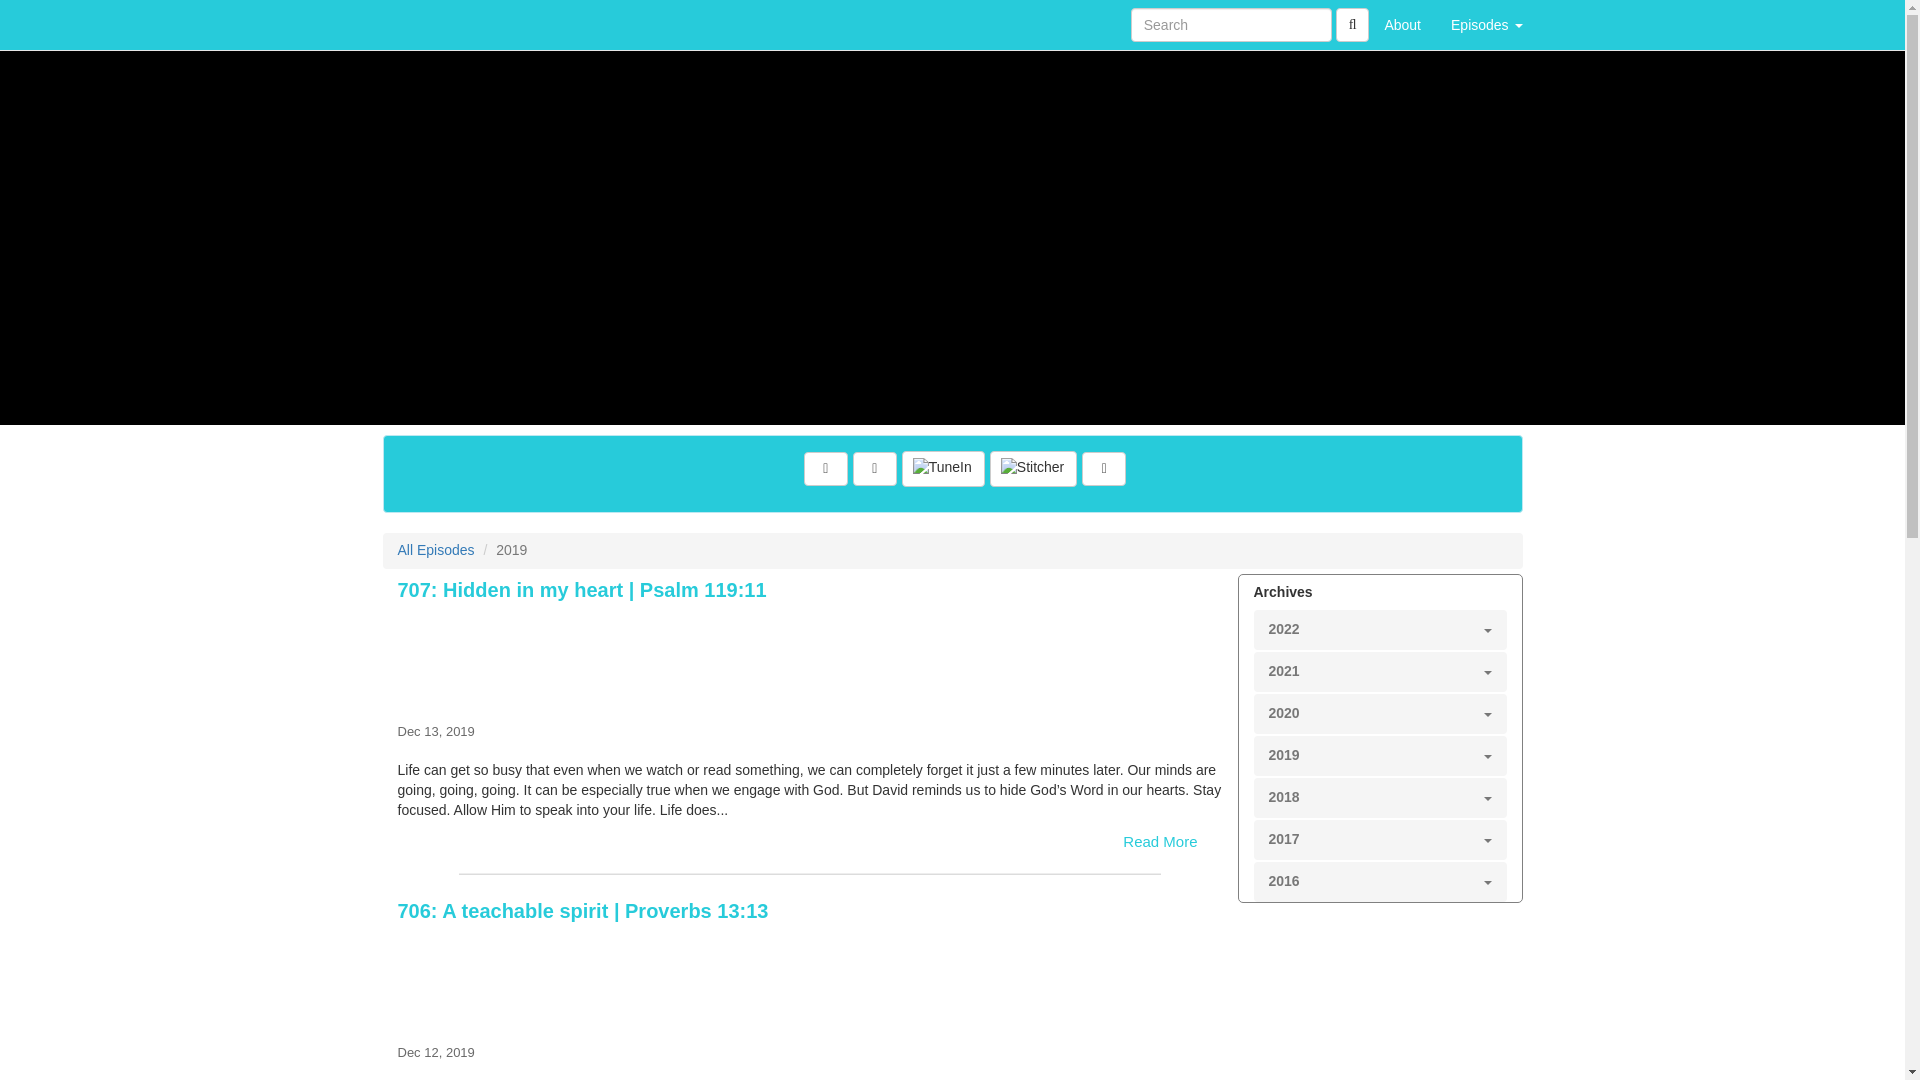 The height and width of the screenshot is (1080, 1920). I want to click on About, so click(1402, 24).